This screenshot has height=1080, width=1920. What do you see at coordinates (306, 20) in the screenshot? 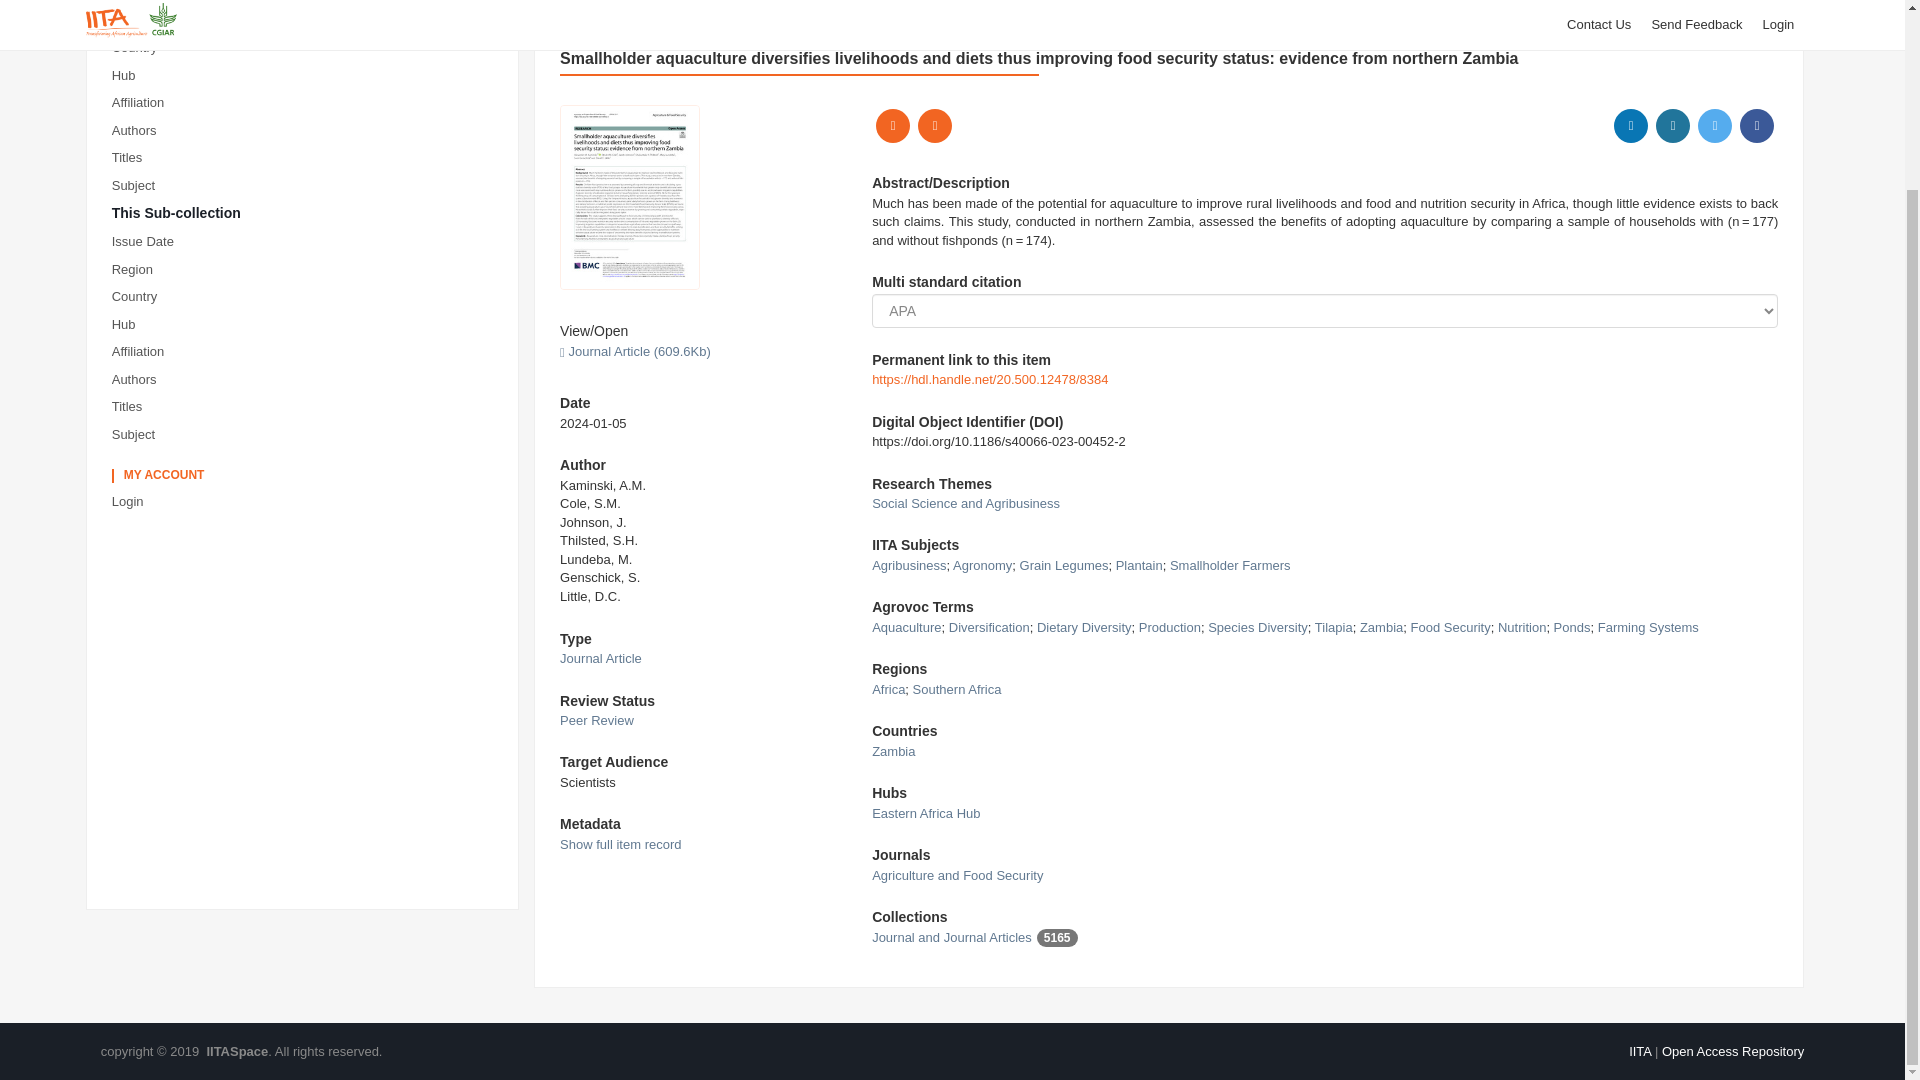
I see `Region` at bounding box center [306, 20].